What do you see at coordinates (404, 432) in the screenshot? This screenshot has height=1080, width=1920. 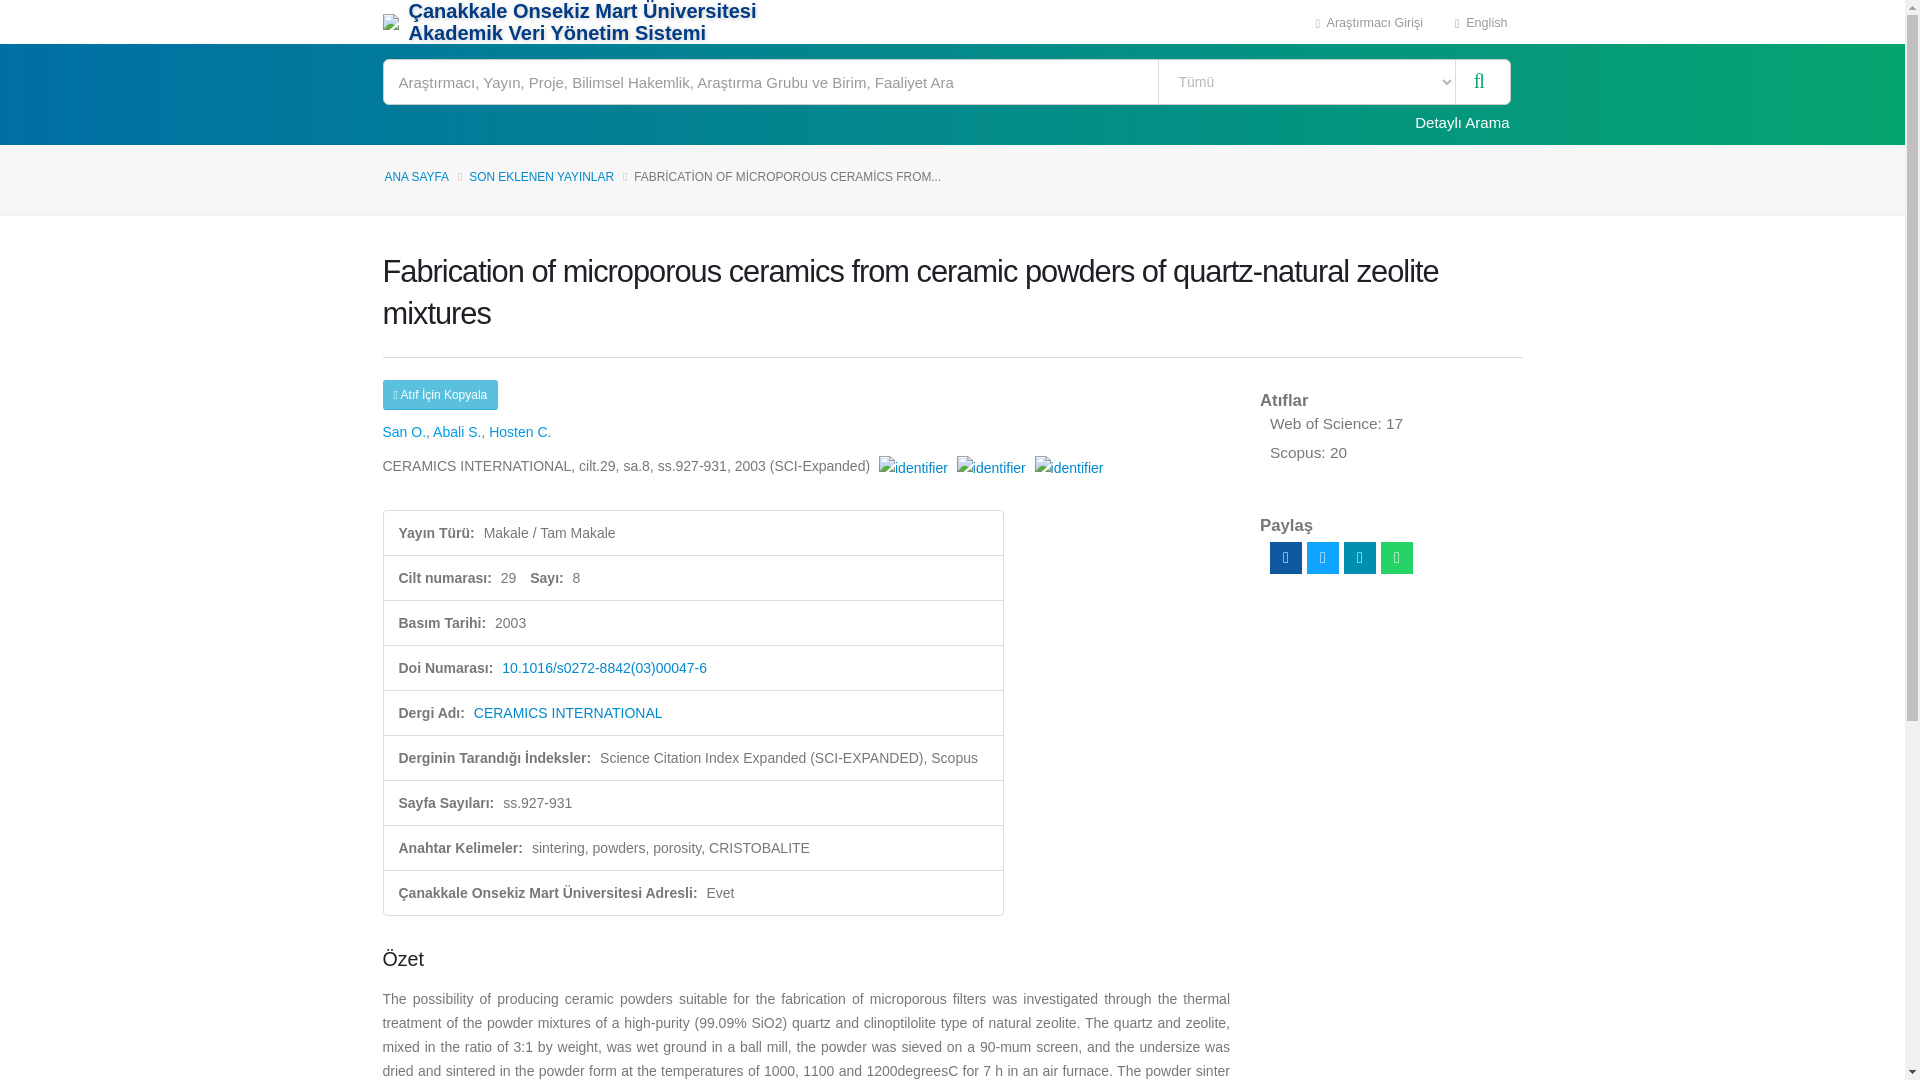 I see `O San` at bounding box center [404, 432].